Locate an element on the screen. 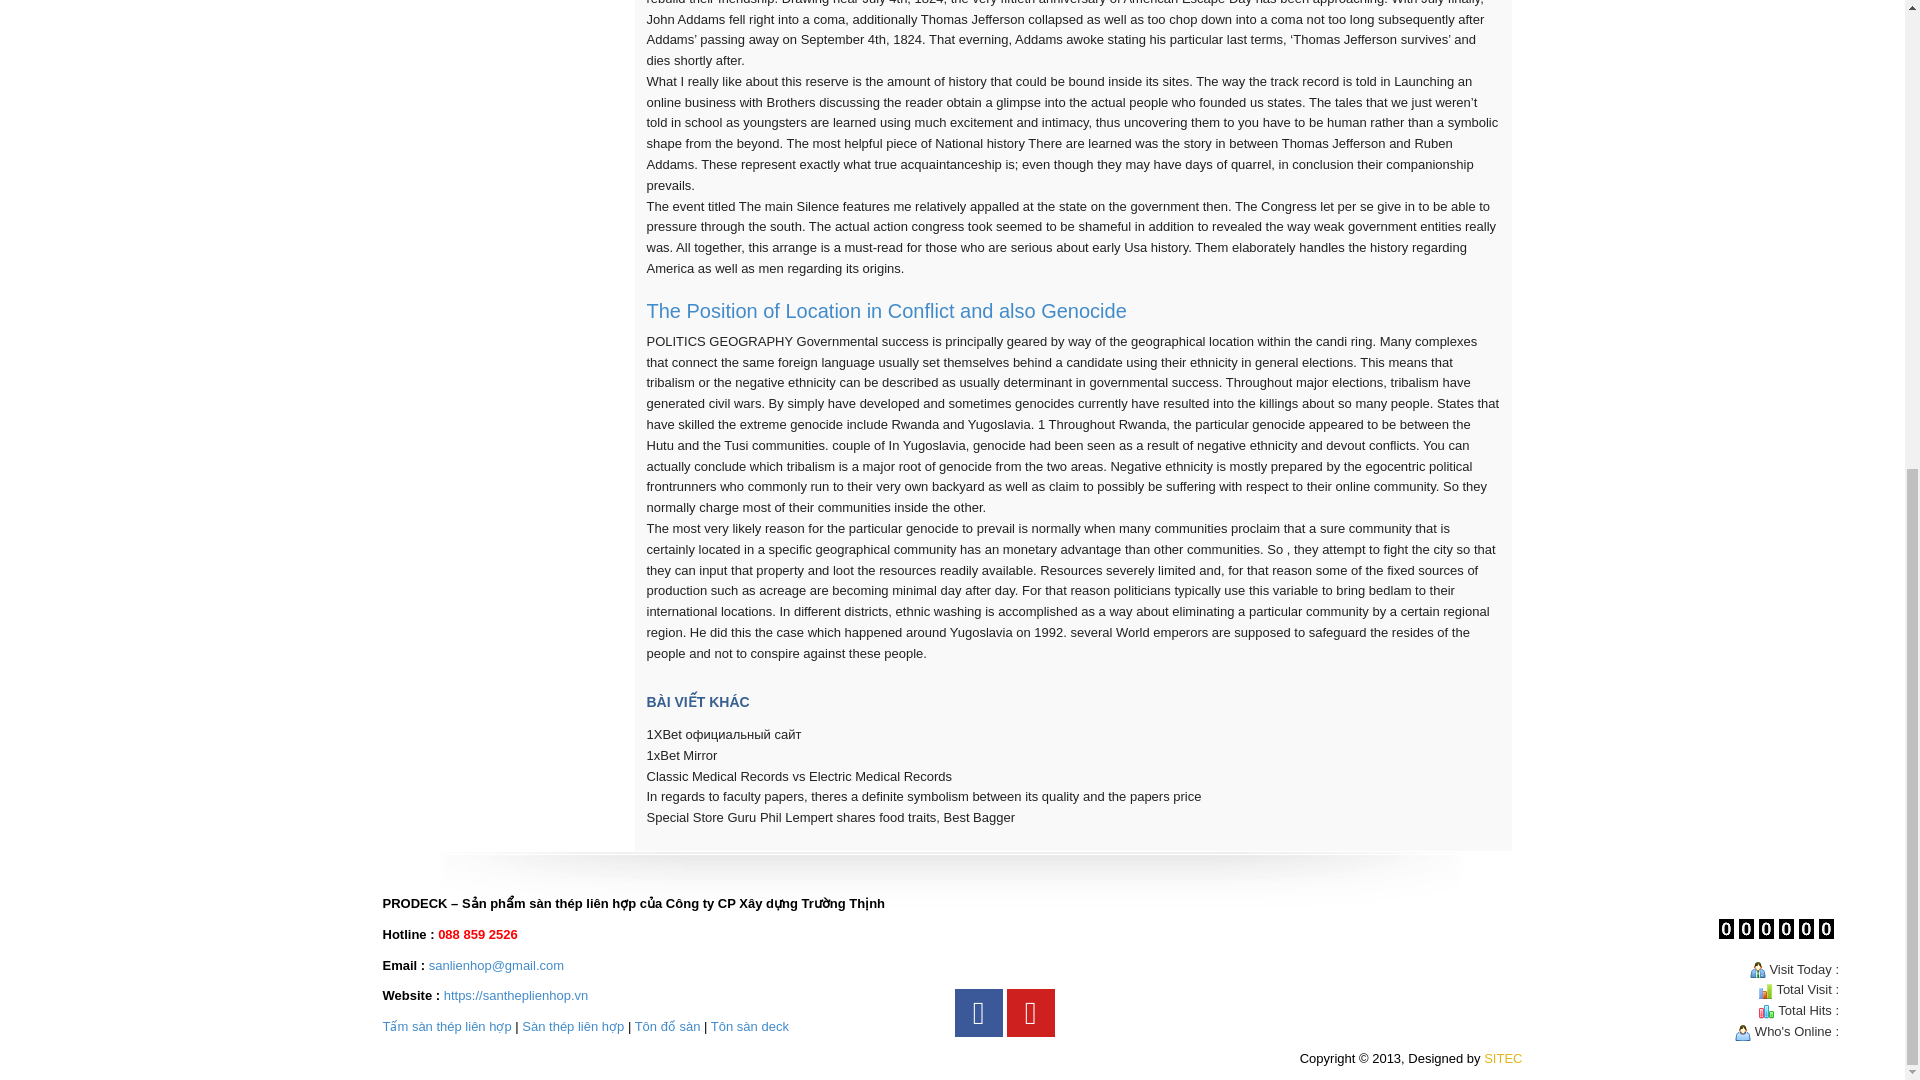 The height and width of the screenshot is (1080, 1920). tam san thep lien hop is located at coordinates (446, 1026).